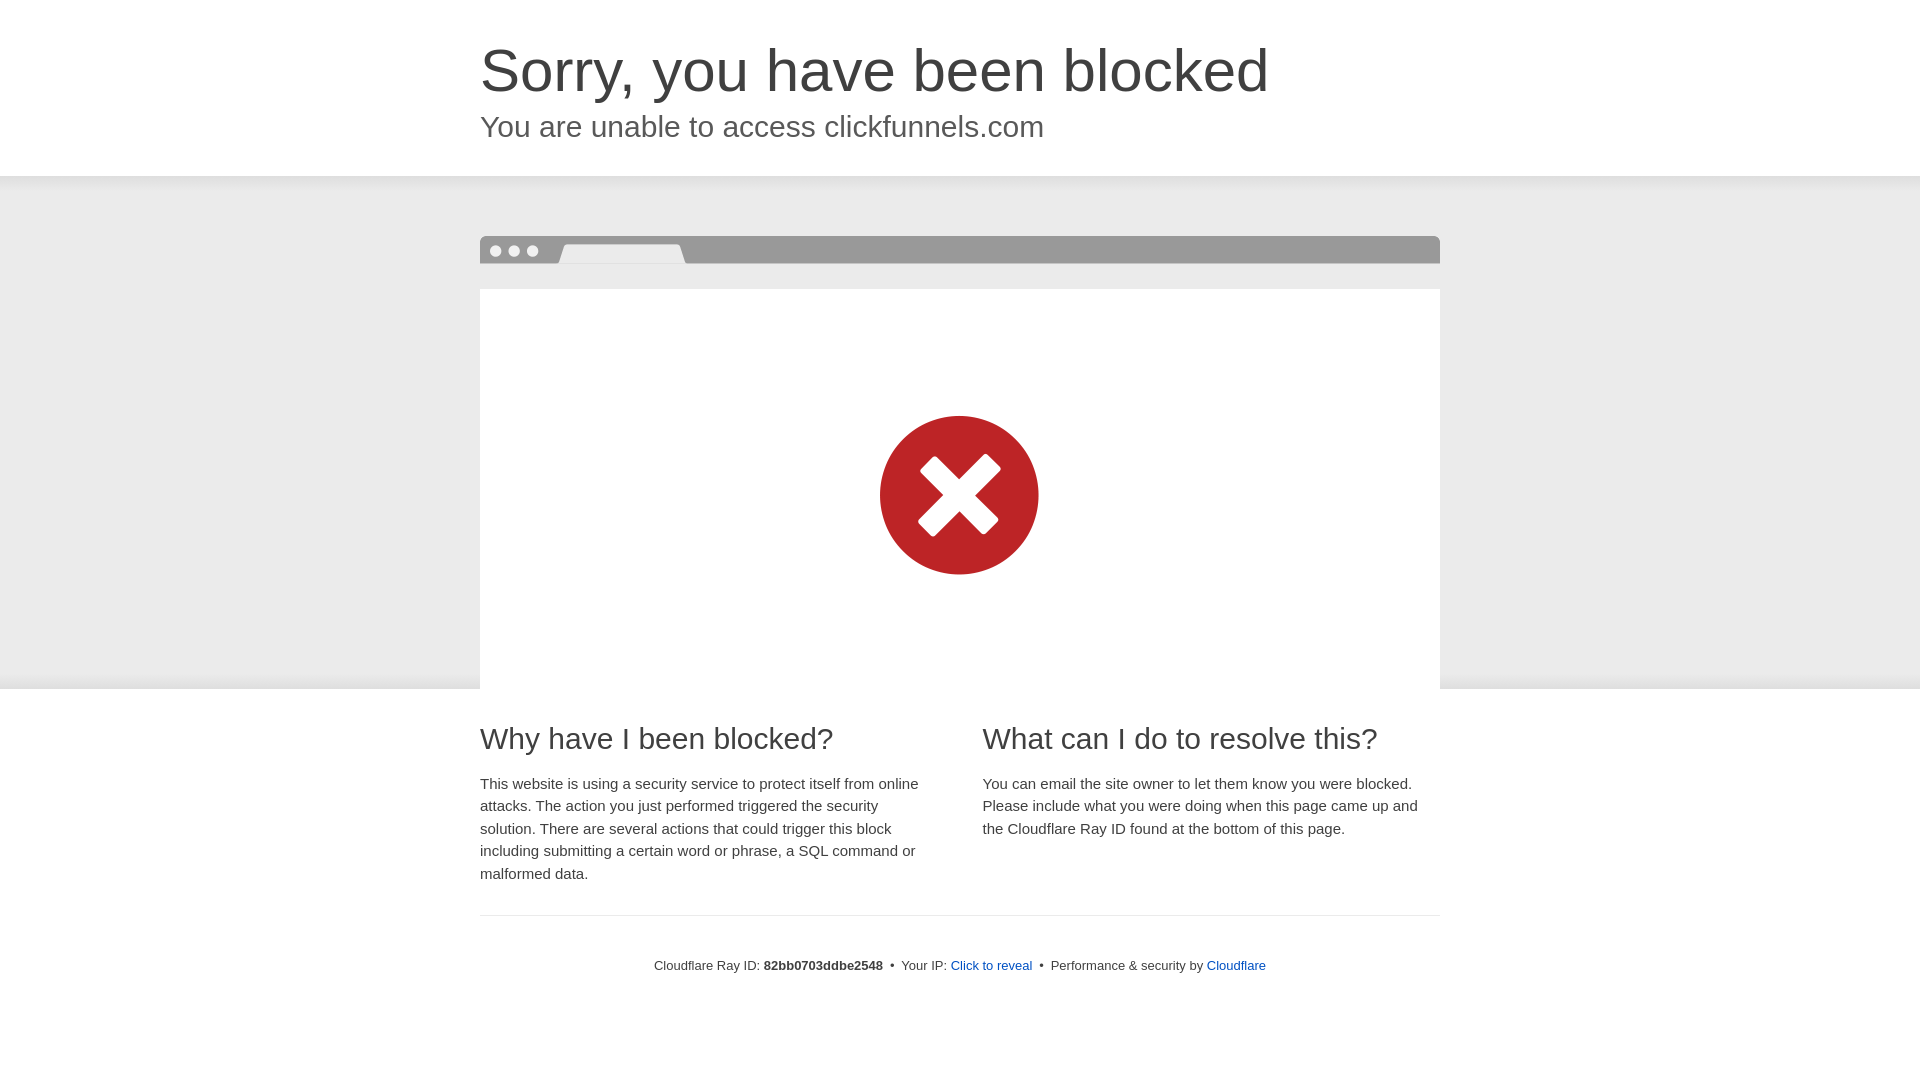  I want to click on Click to reveal, so click(992, 966).